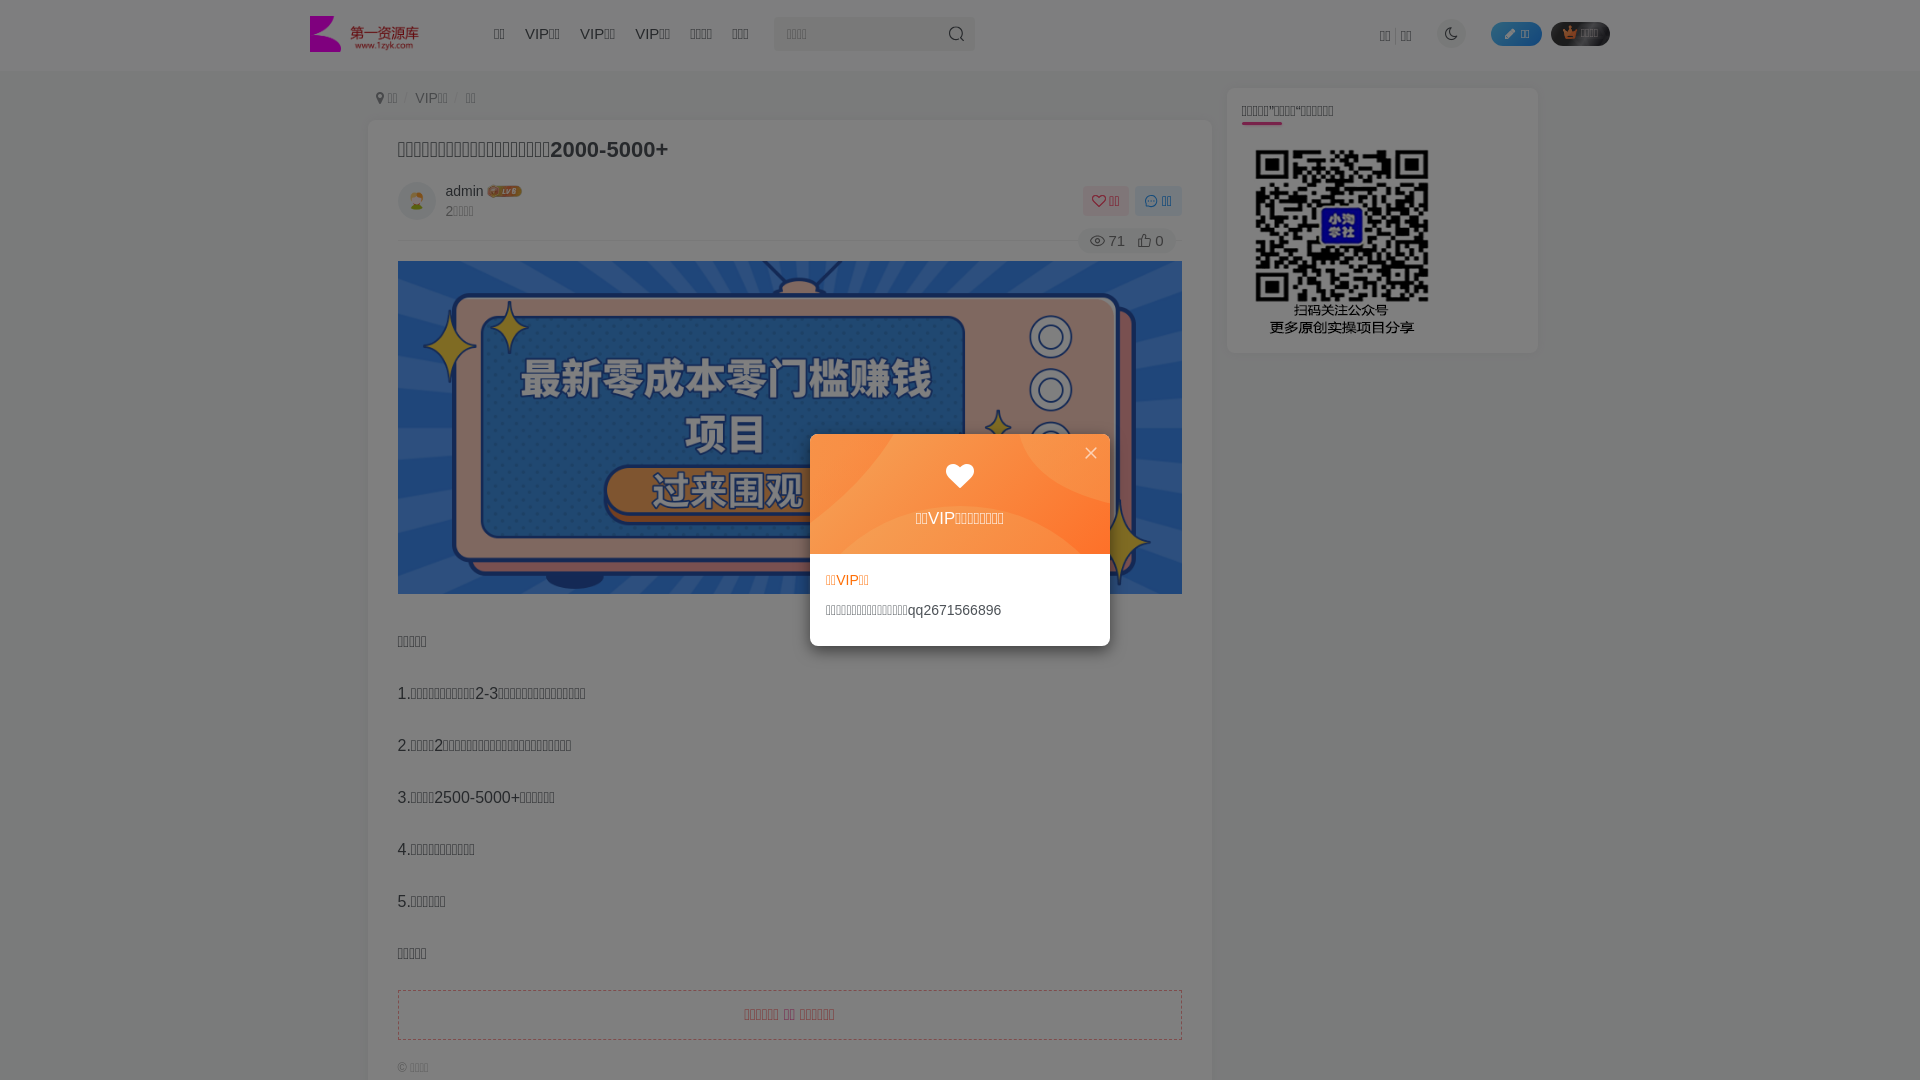  What do you see at coordinates (465, 191) in the screenshot?
I see `admin` at bounding box center [465, 191].